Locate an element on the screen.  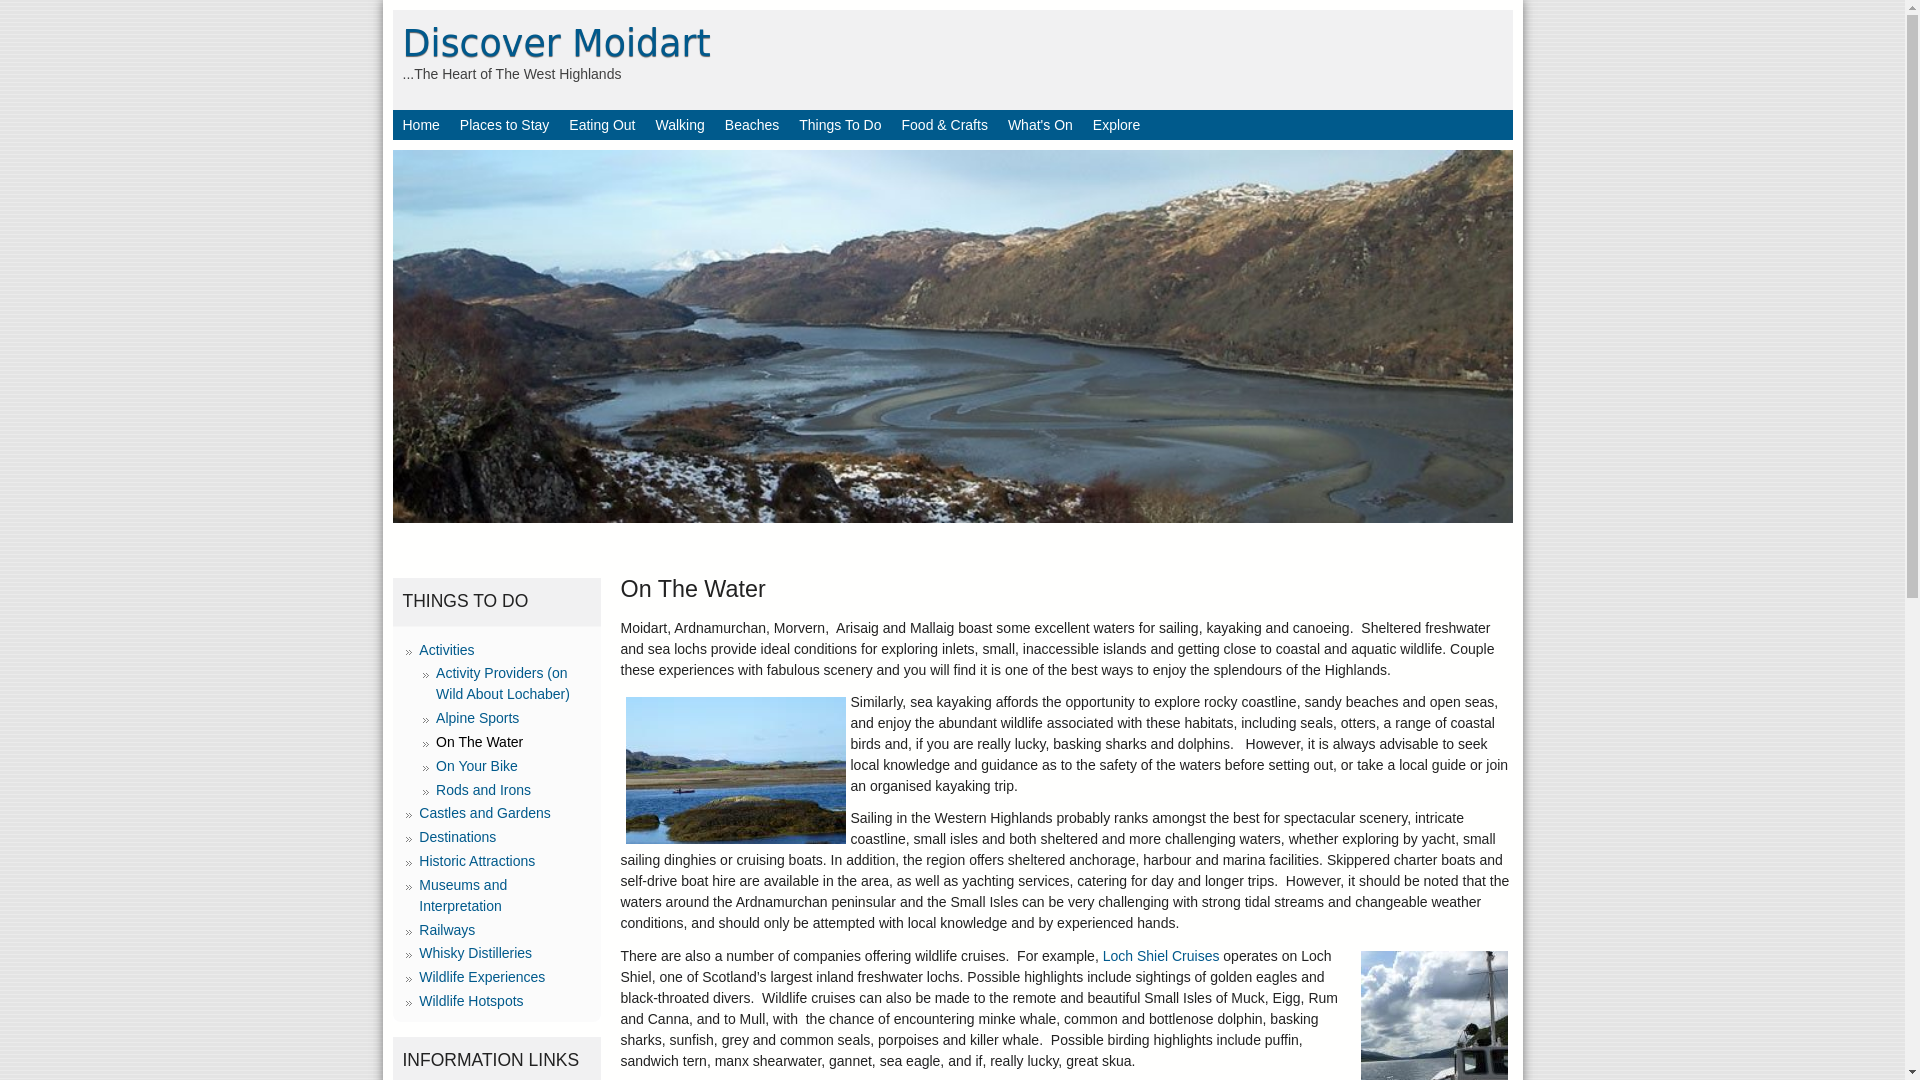
Places to Stay is located at coordinates (504, 125).